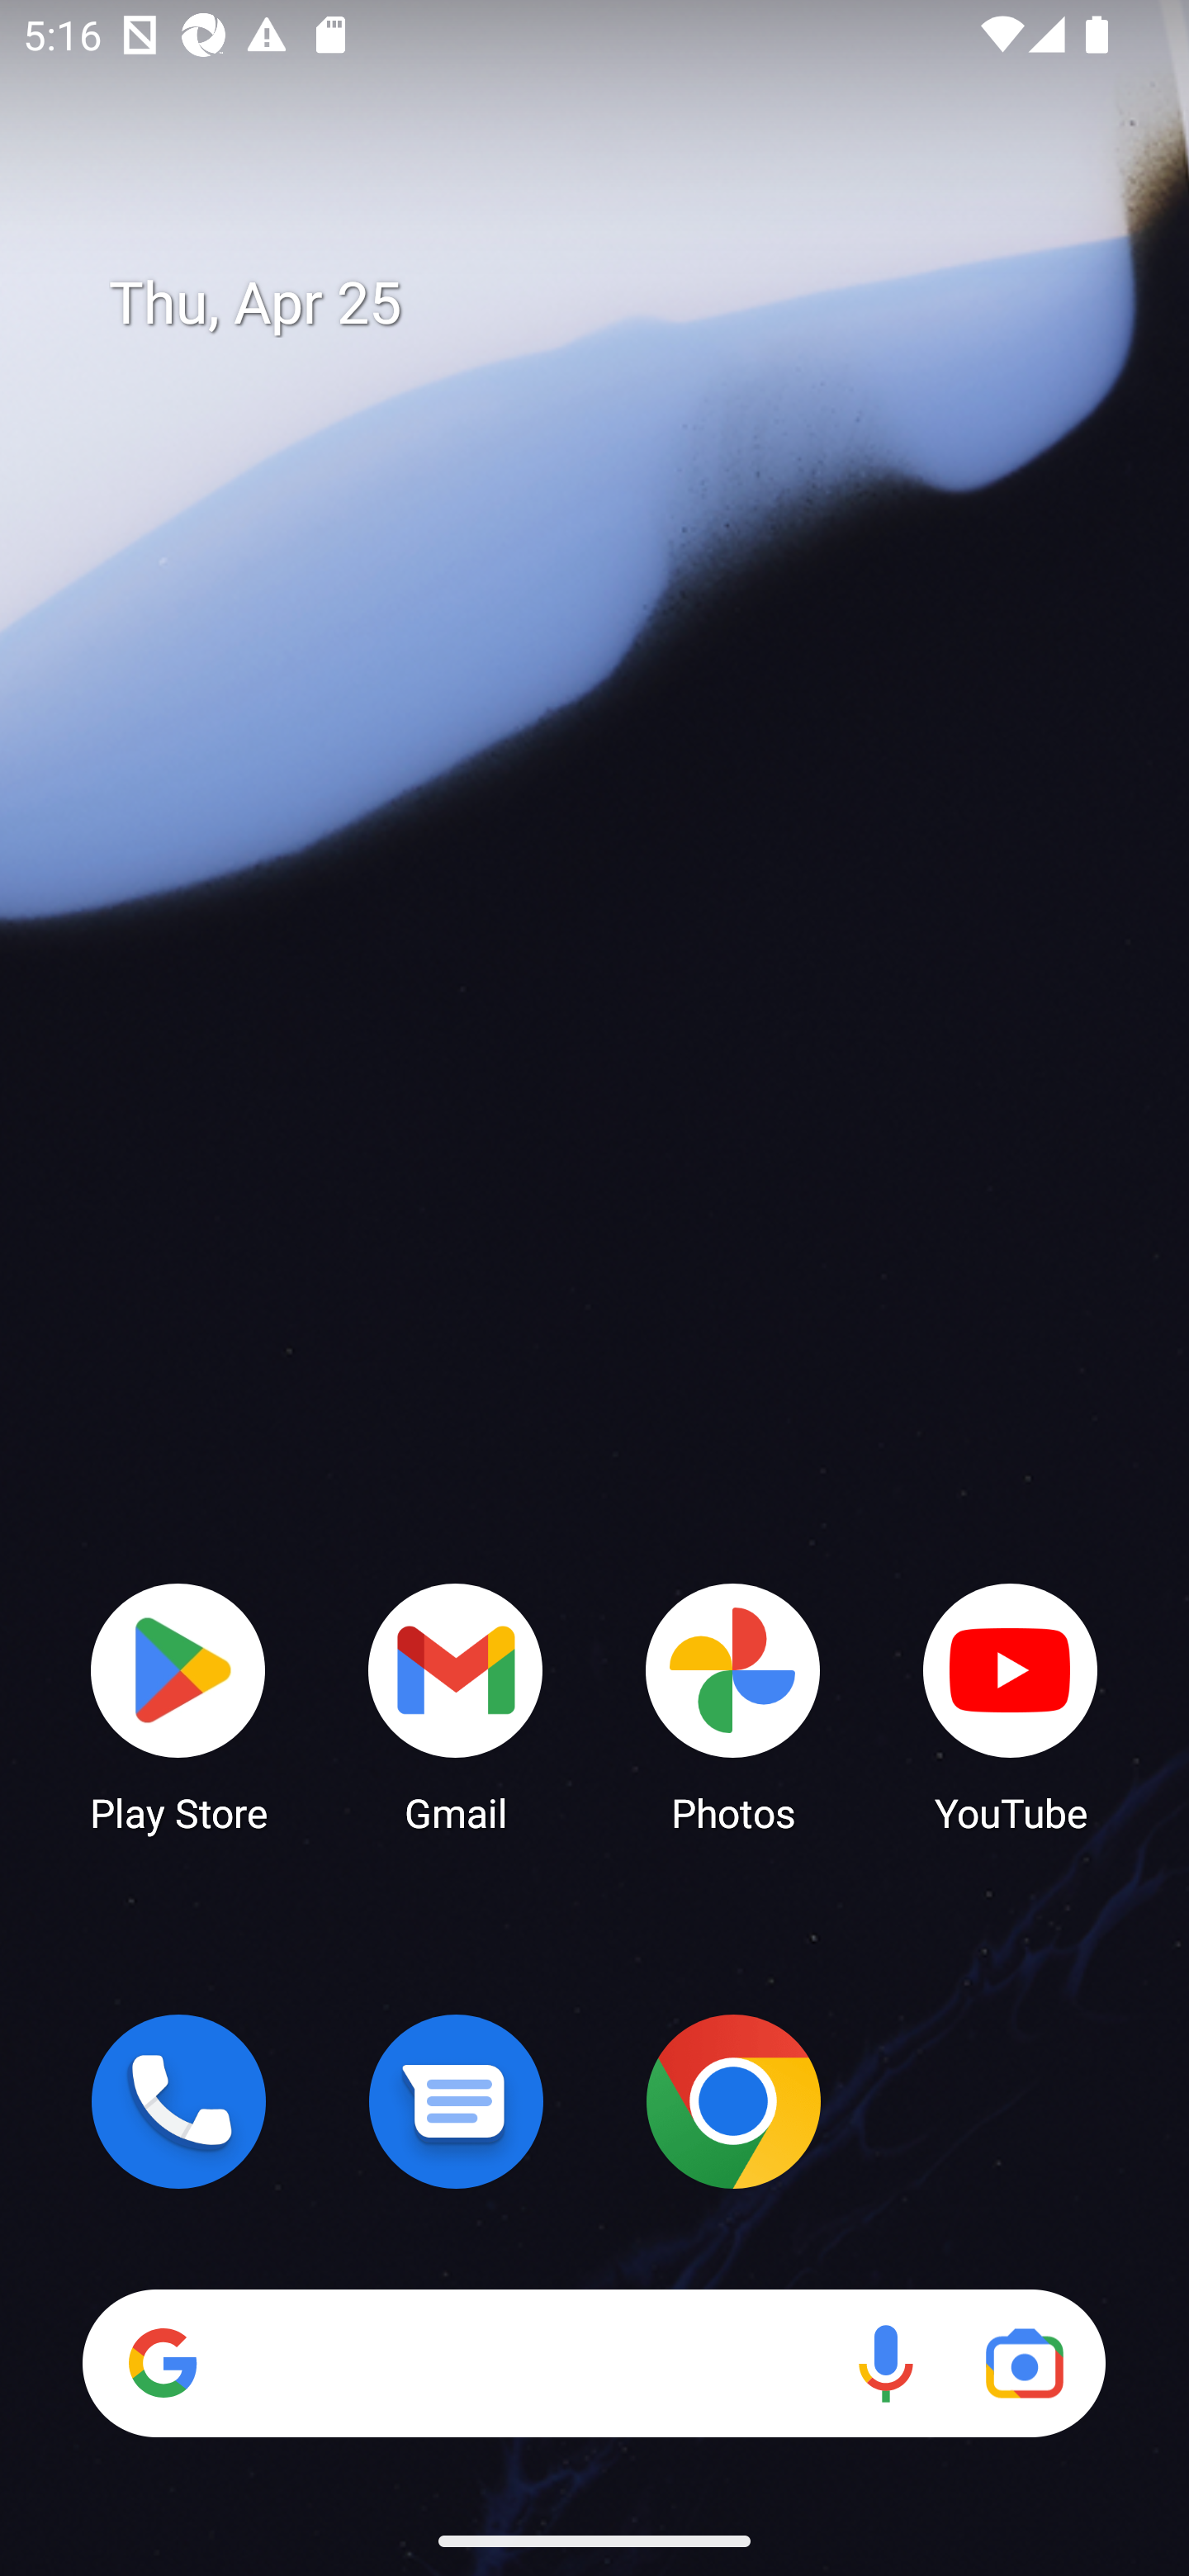 Image resolution: width=1189 pixels, height=2576 pixels. Describe the element at coordinates (1011, 1706) in the screenshot. I see `YouTube` at that location.